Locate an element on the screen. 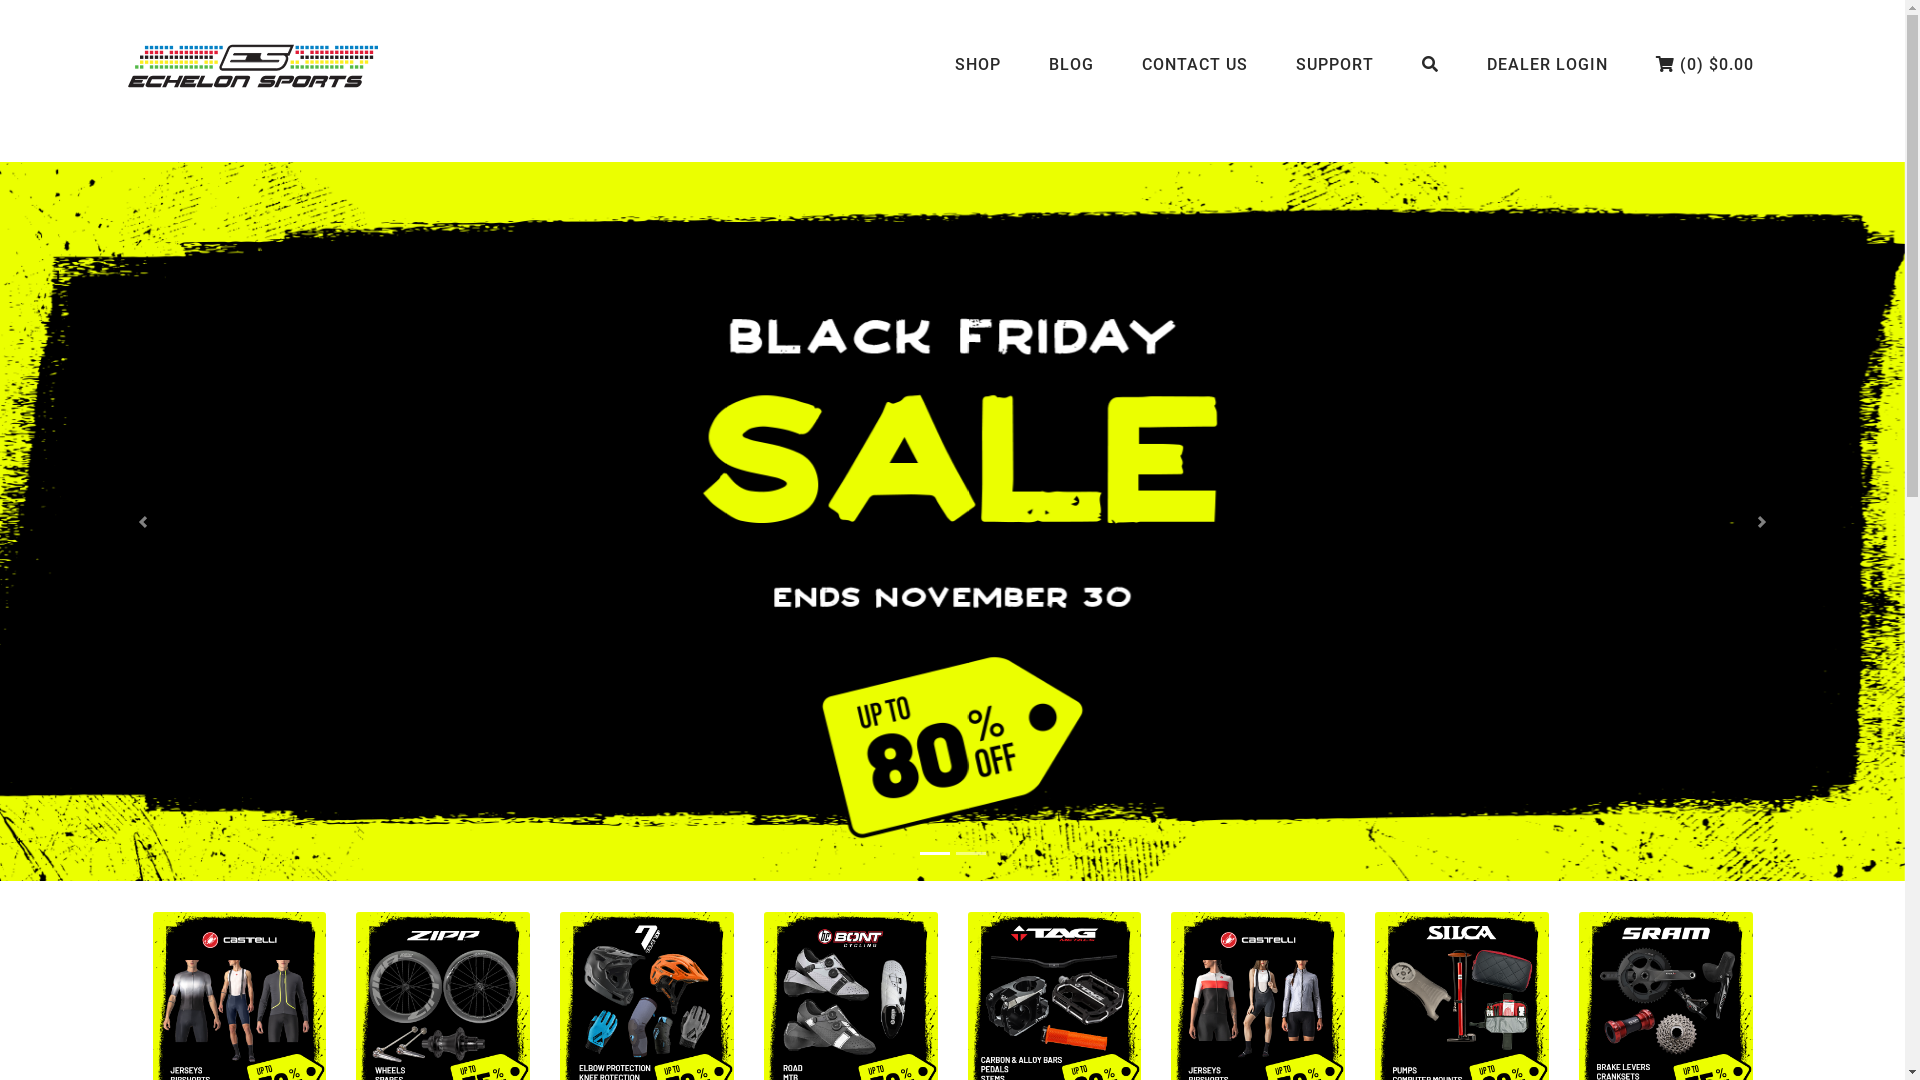 The width and height of the screenshot is (1920, 1080). BLOG is located at coordinates (1070, 66).